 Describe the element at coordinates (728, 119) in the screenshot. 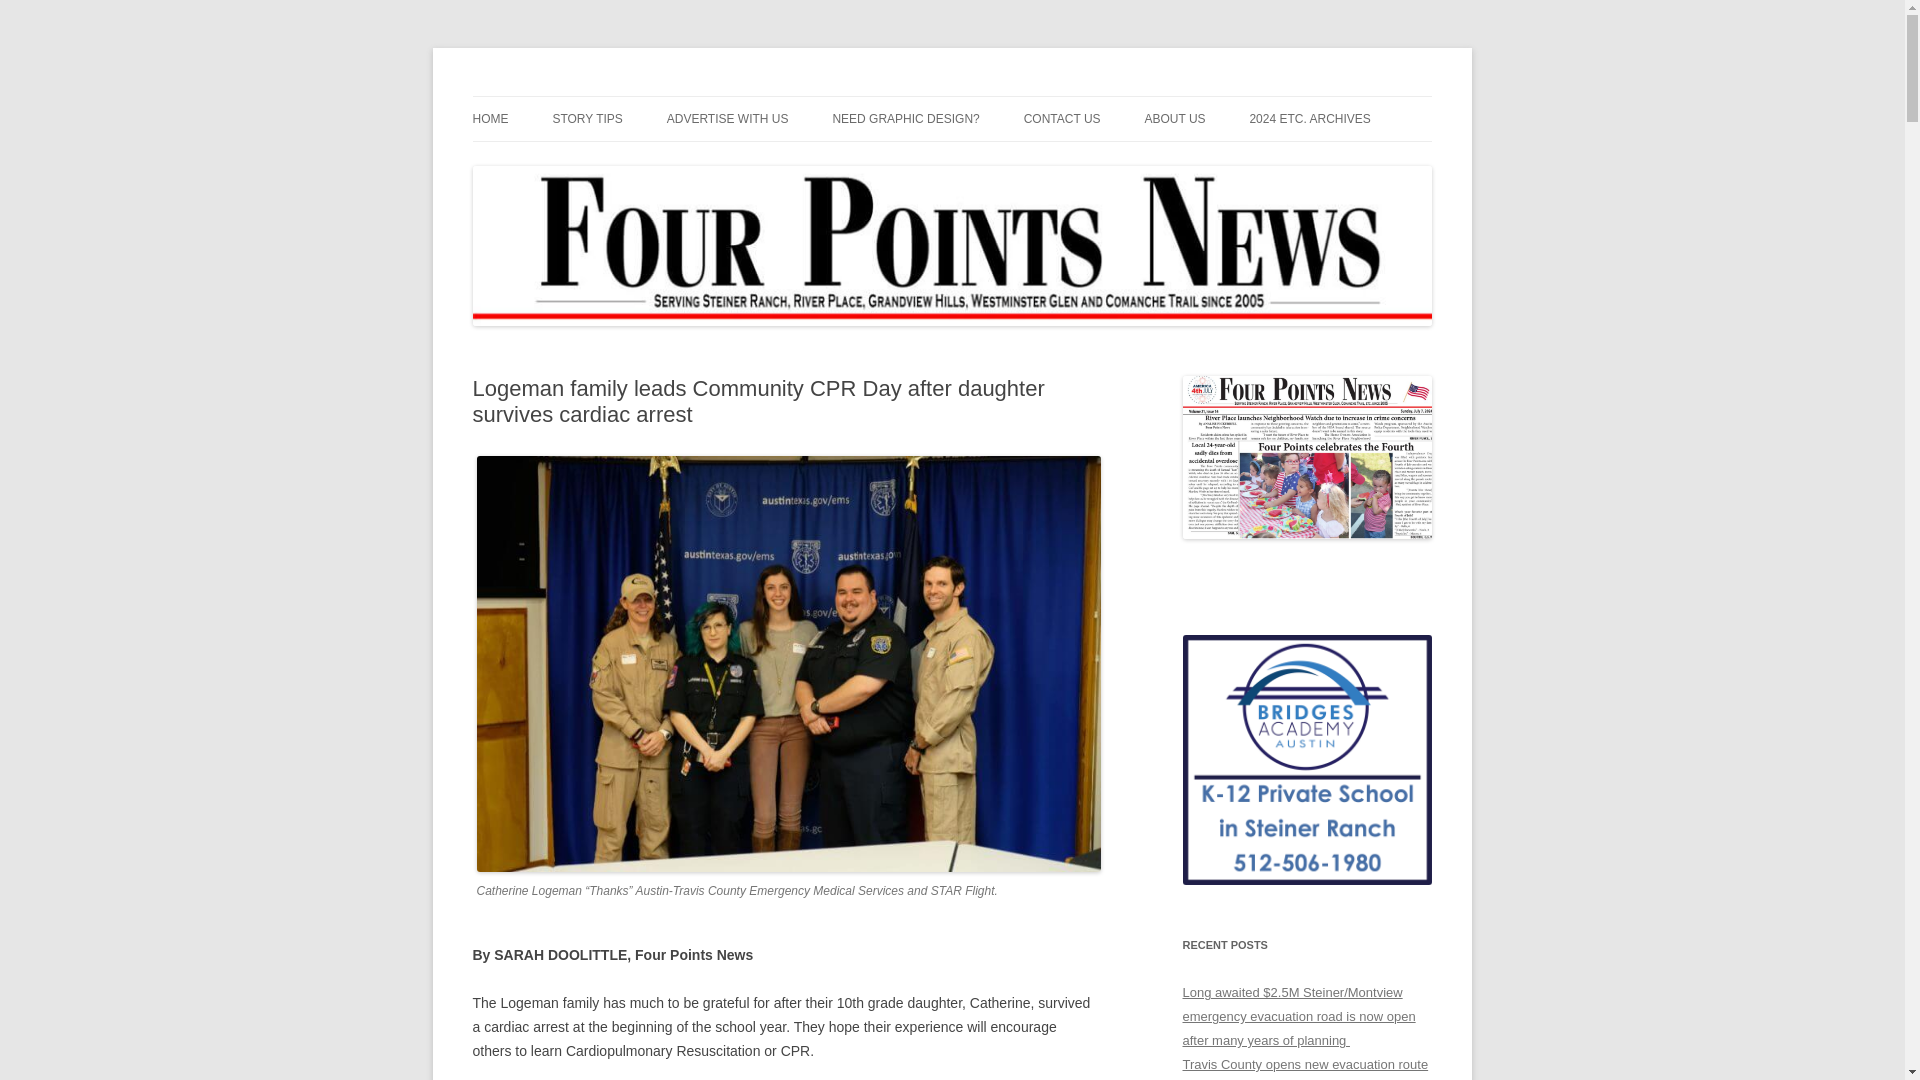

I see `ADVERTISE WITH US` at that location.